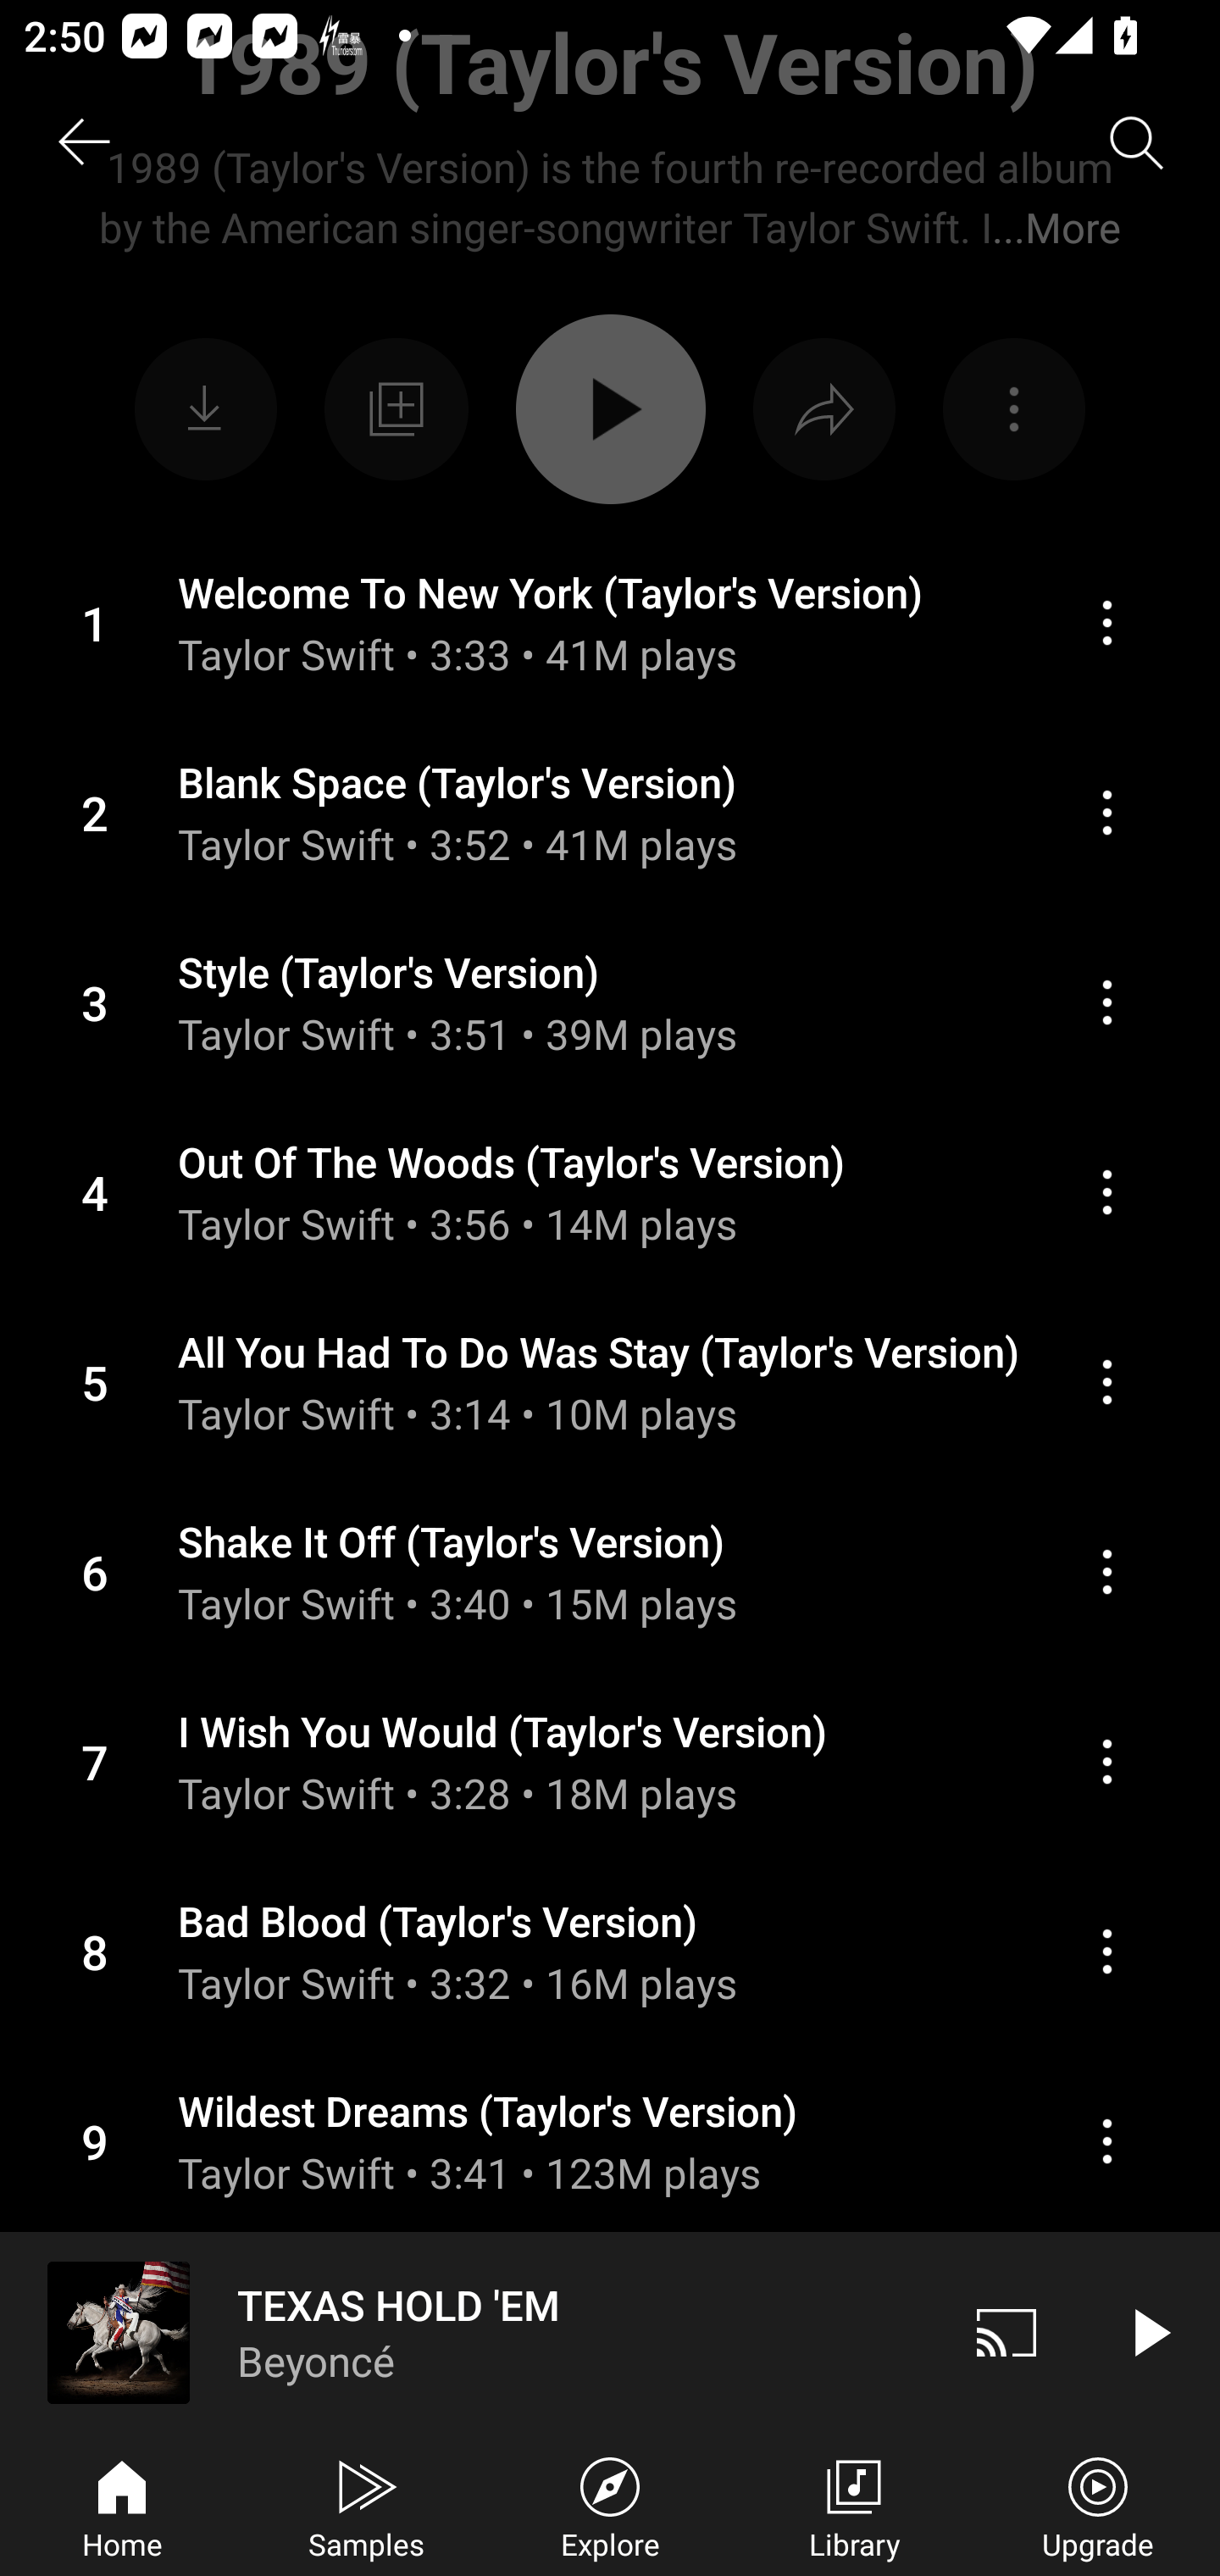  I want to click on Action menu, so click(1013, 408).